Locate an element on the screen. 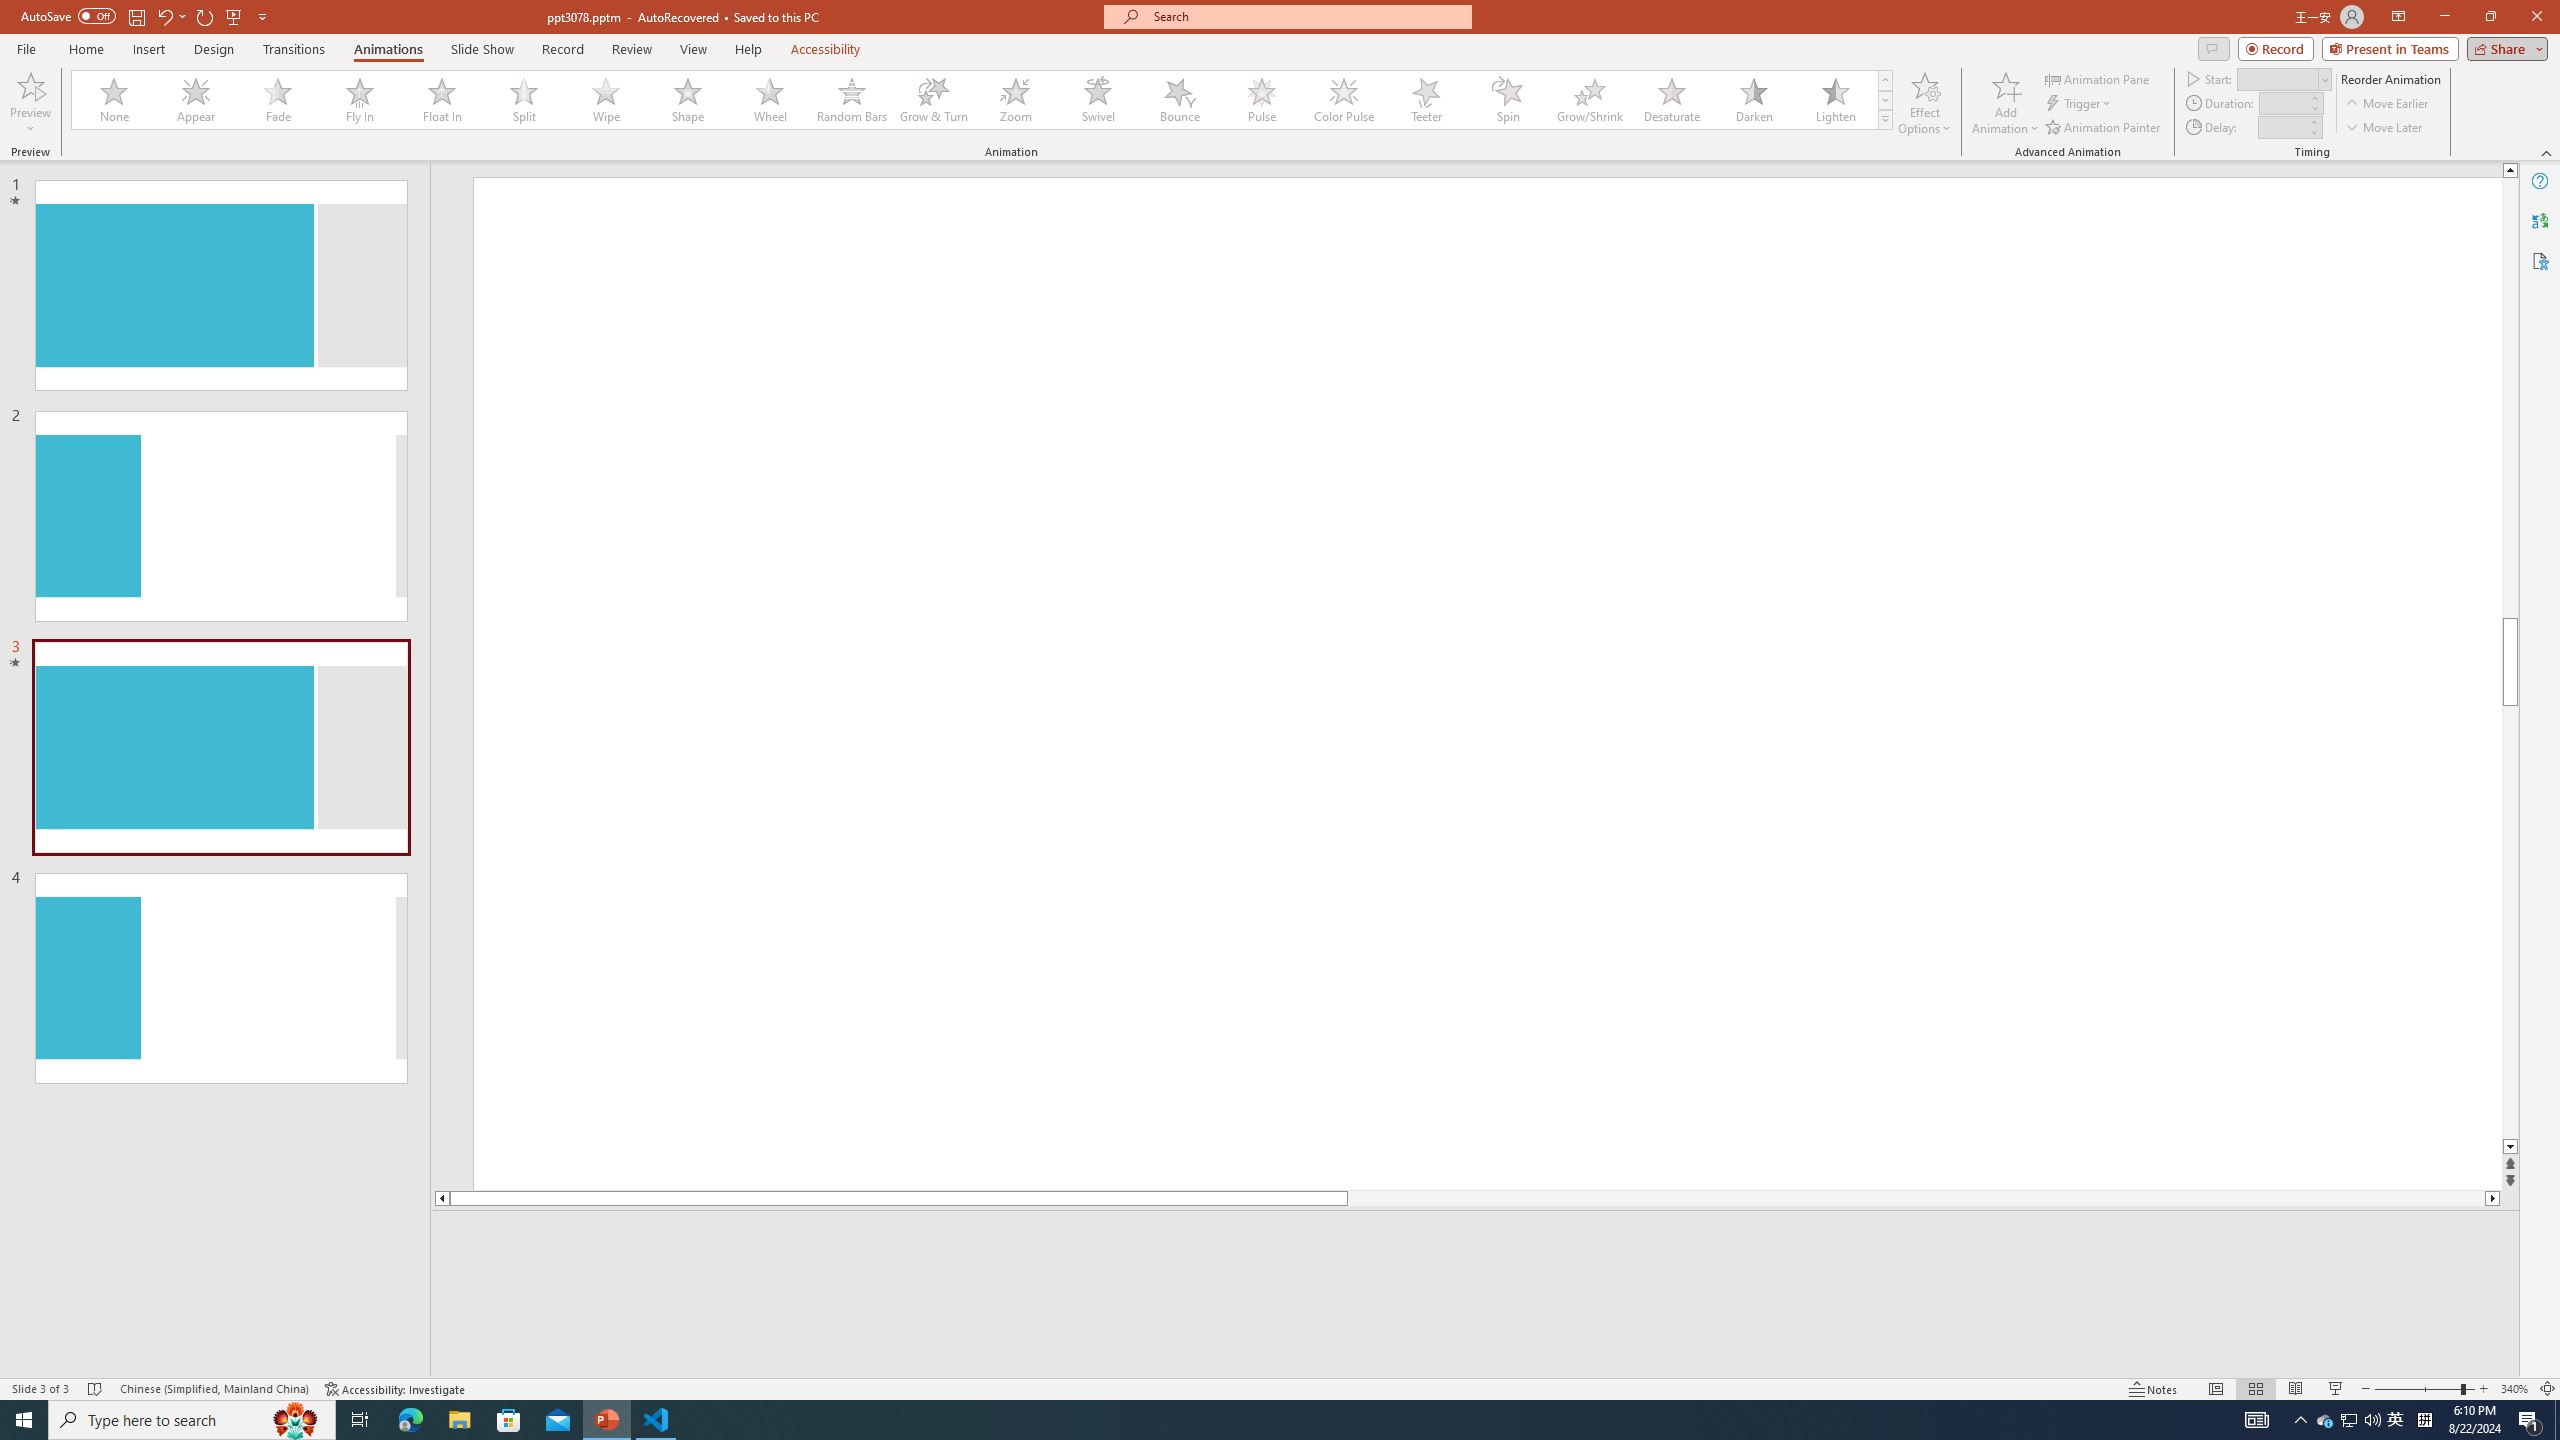 The width and height of the screenshot is (2560, 1440). Shape is located at coordinates (688, 100).